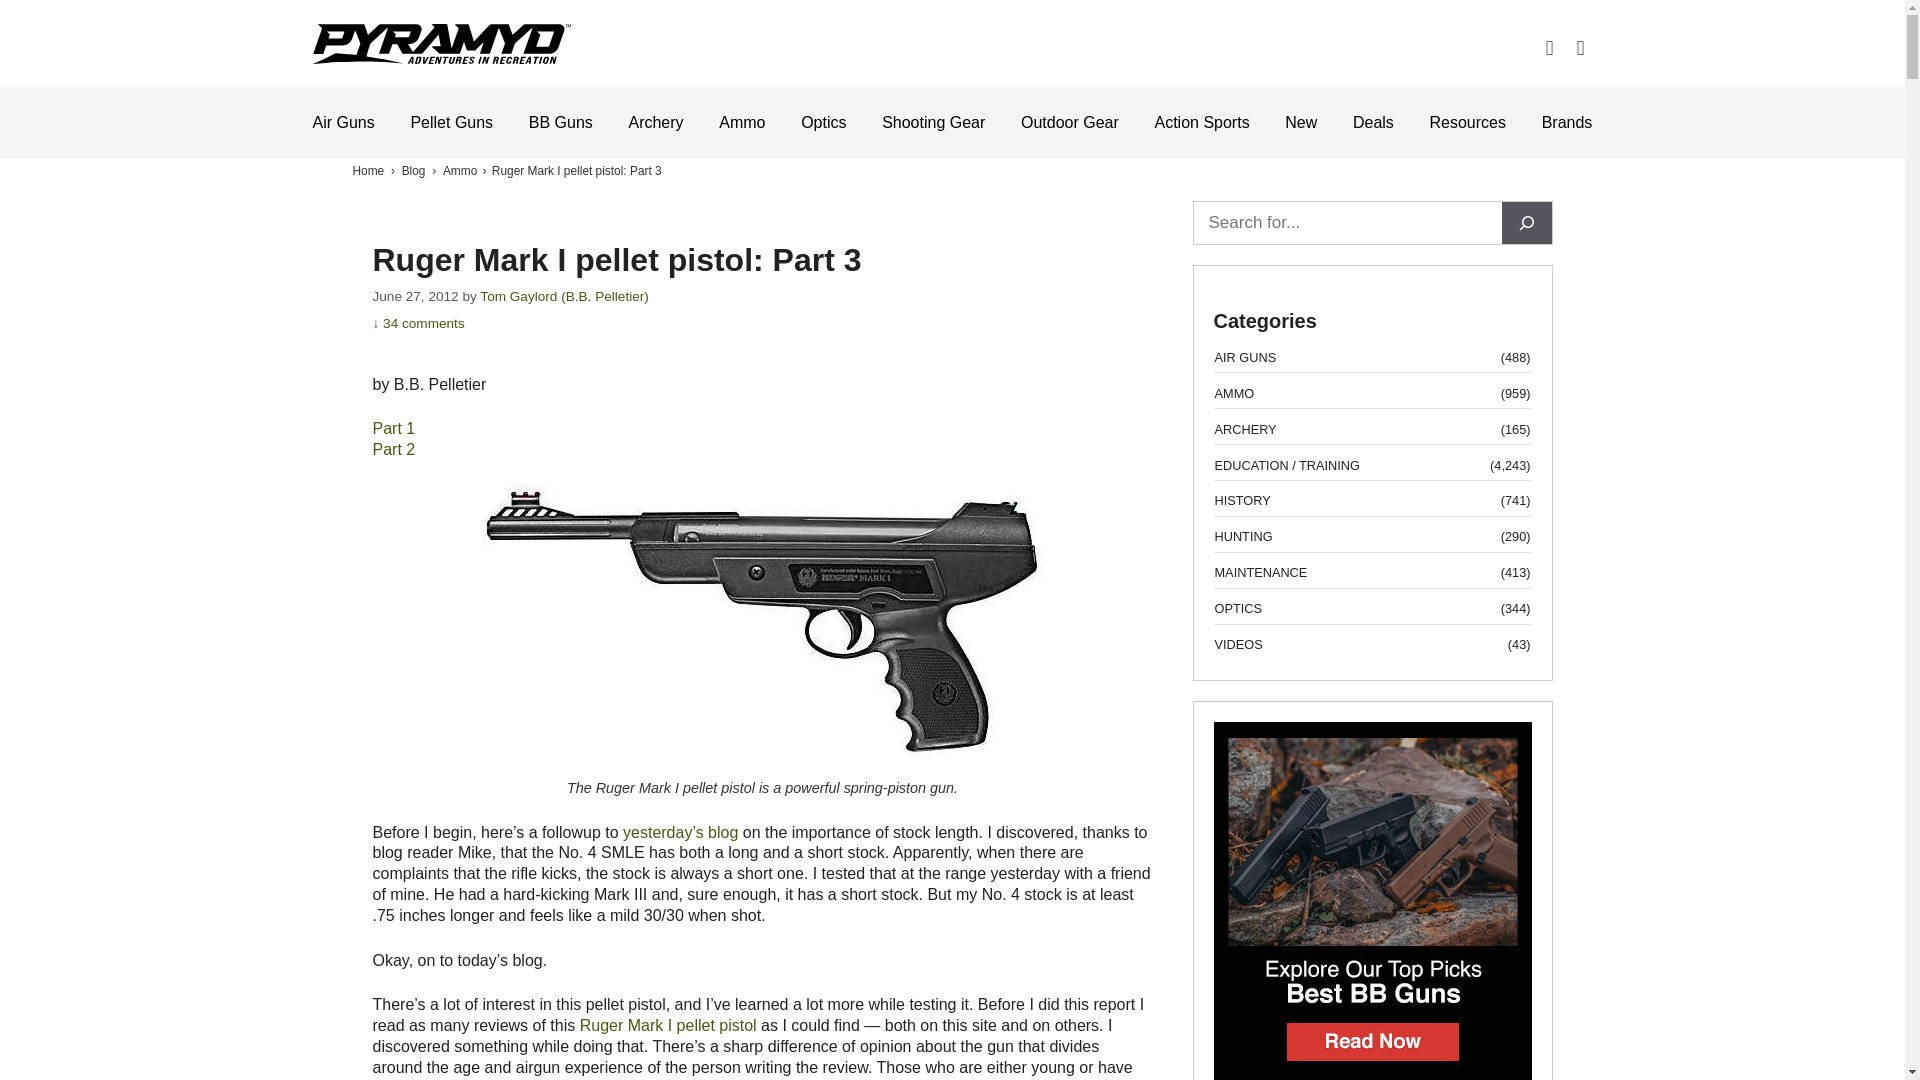  I want to click on View the Best BB Guns, so click(1372, 1072).